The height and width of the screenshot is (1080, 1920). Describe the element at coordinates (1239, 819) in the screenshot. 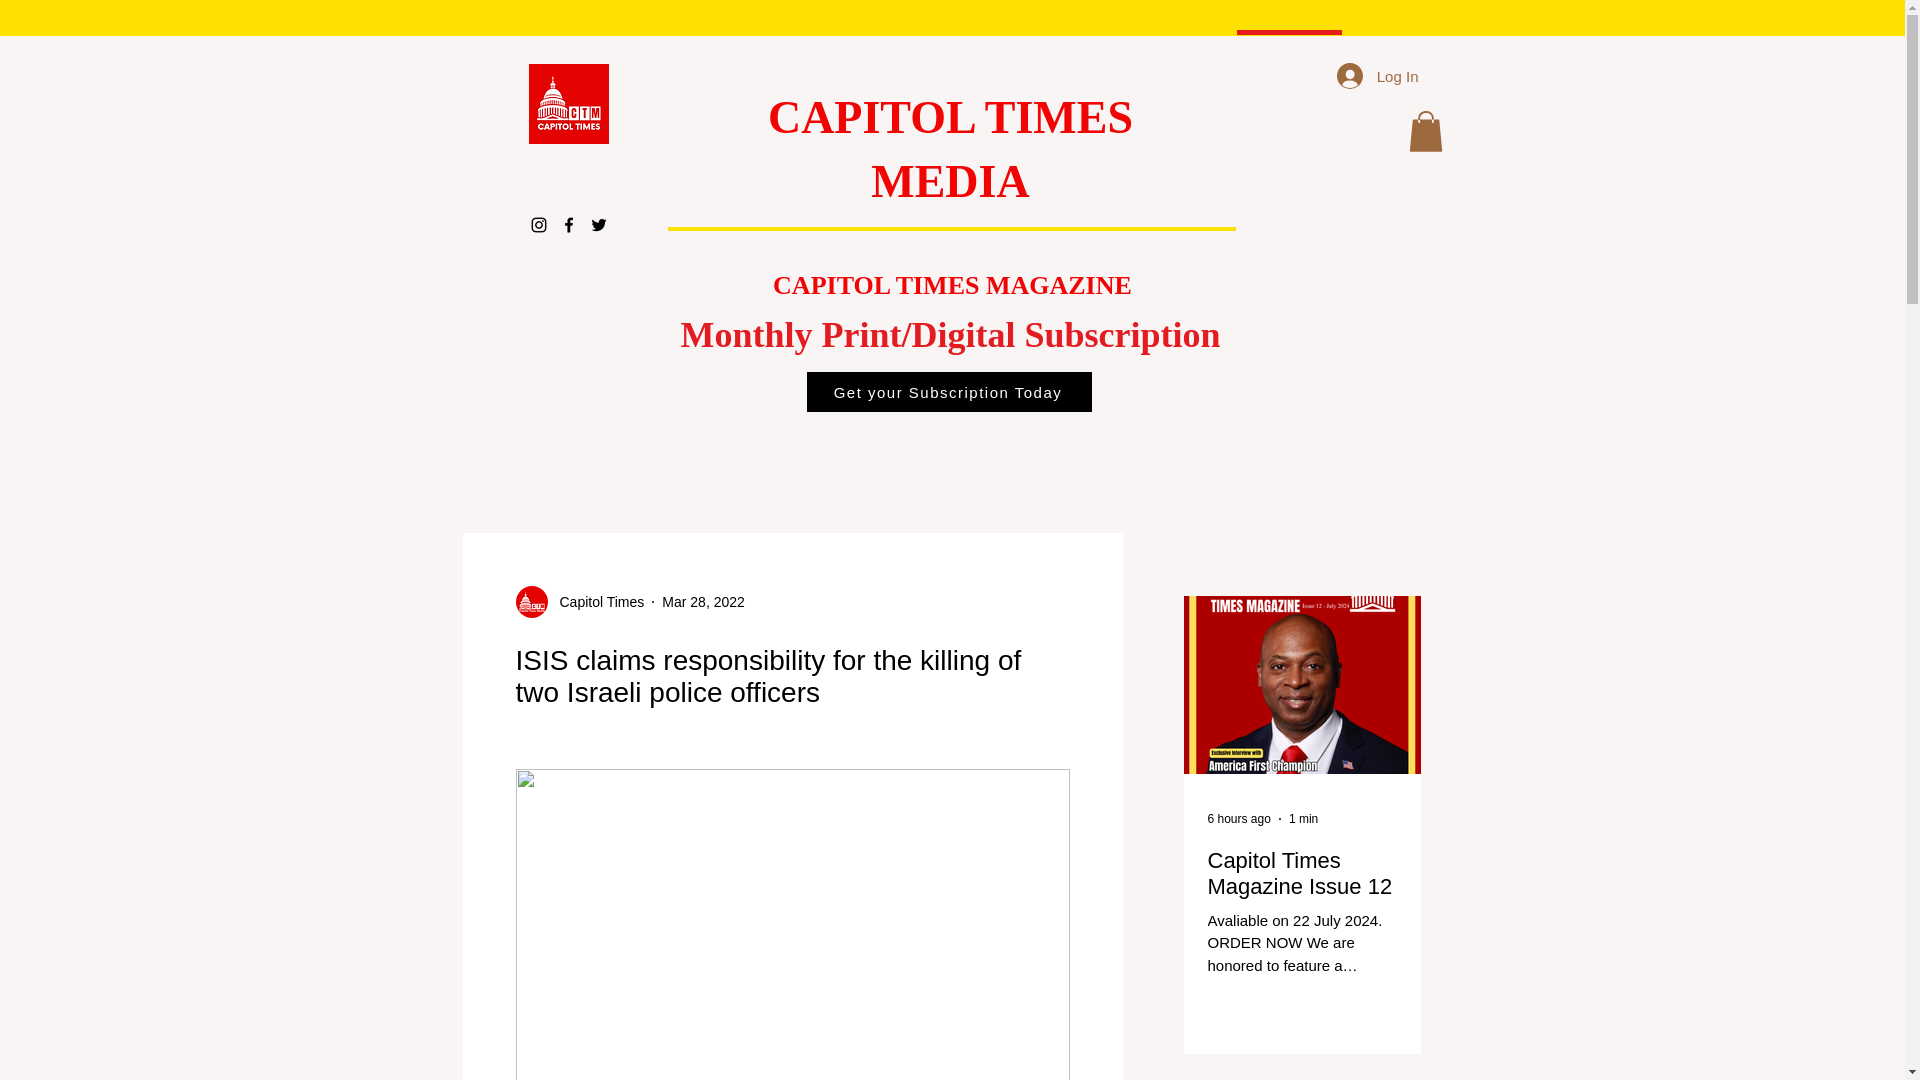

I see `6 hours ago` at that location.